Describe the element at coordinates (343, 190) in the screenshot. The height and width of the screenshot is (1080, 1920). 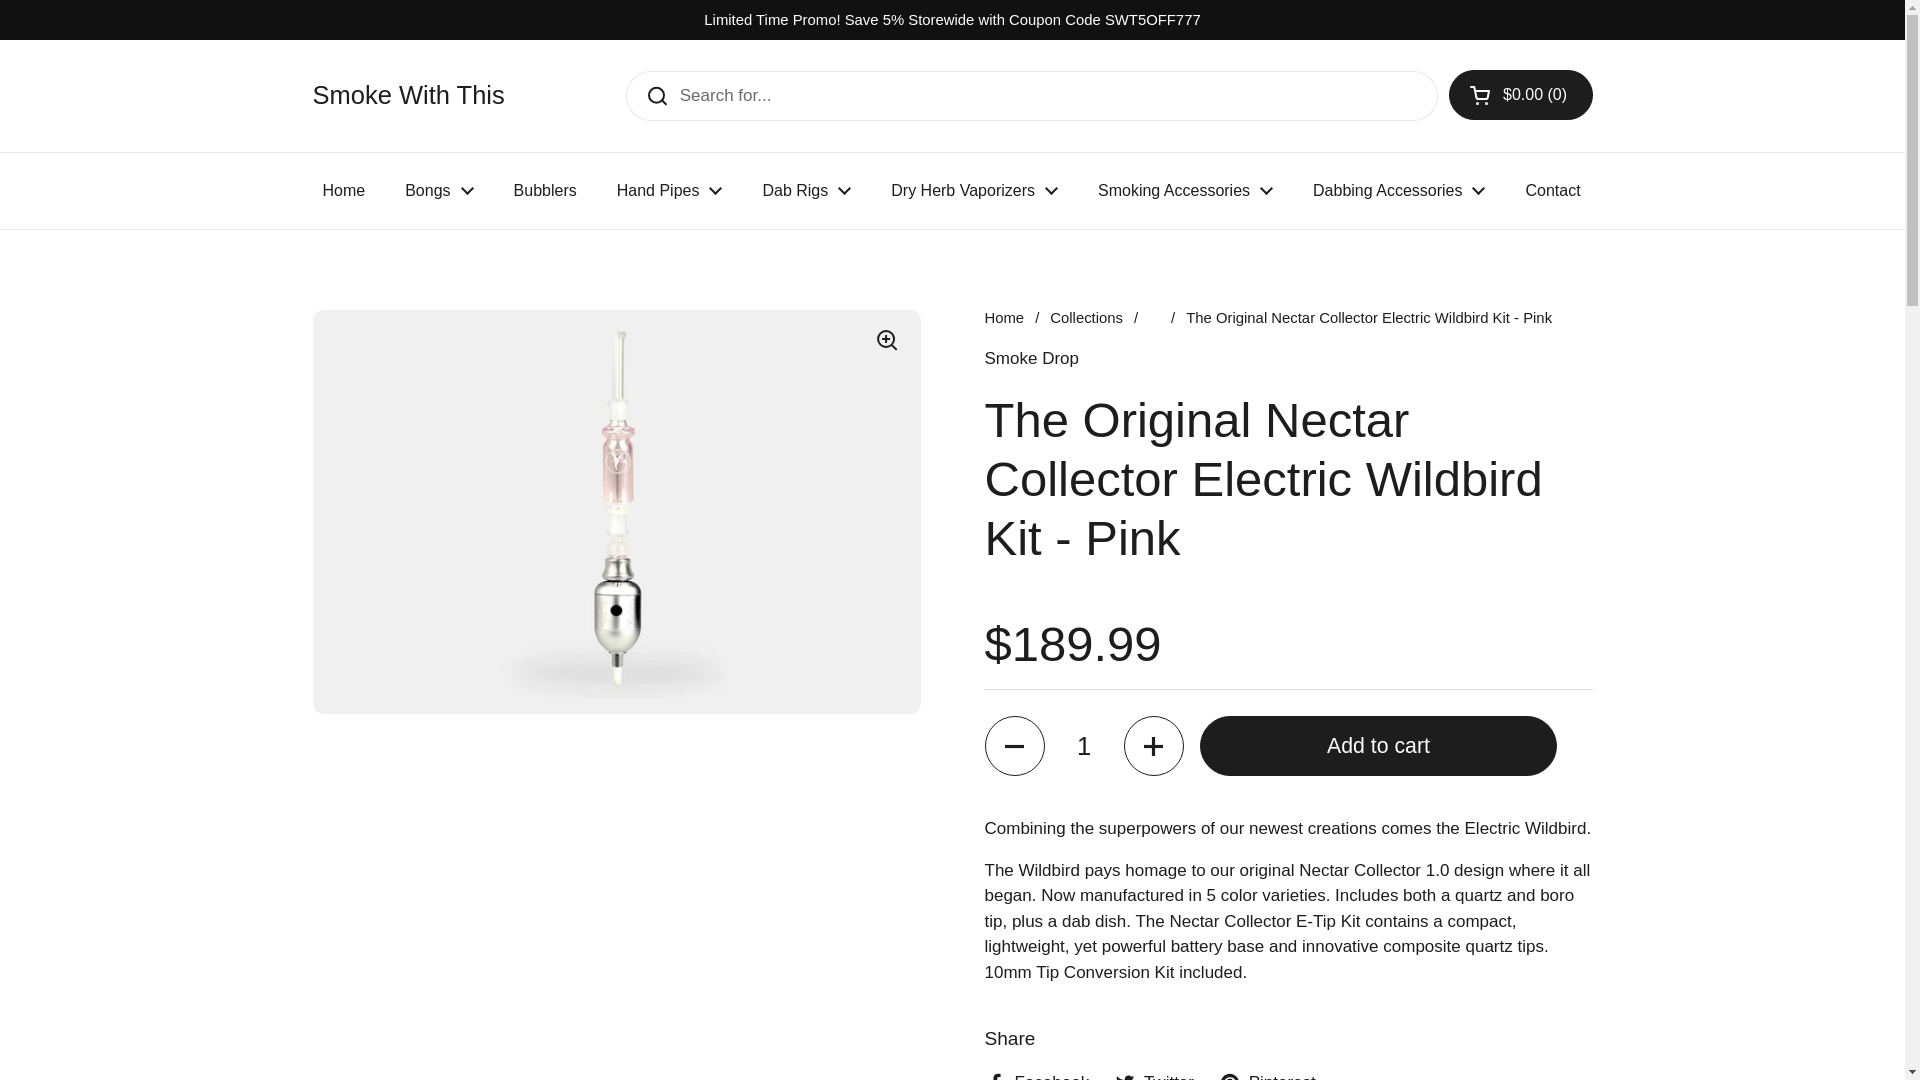
I see `Home` at that location.